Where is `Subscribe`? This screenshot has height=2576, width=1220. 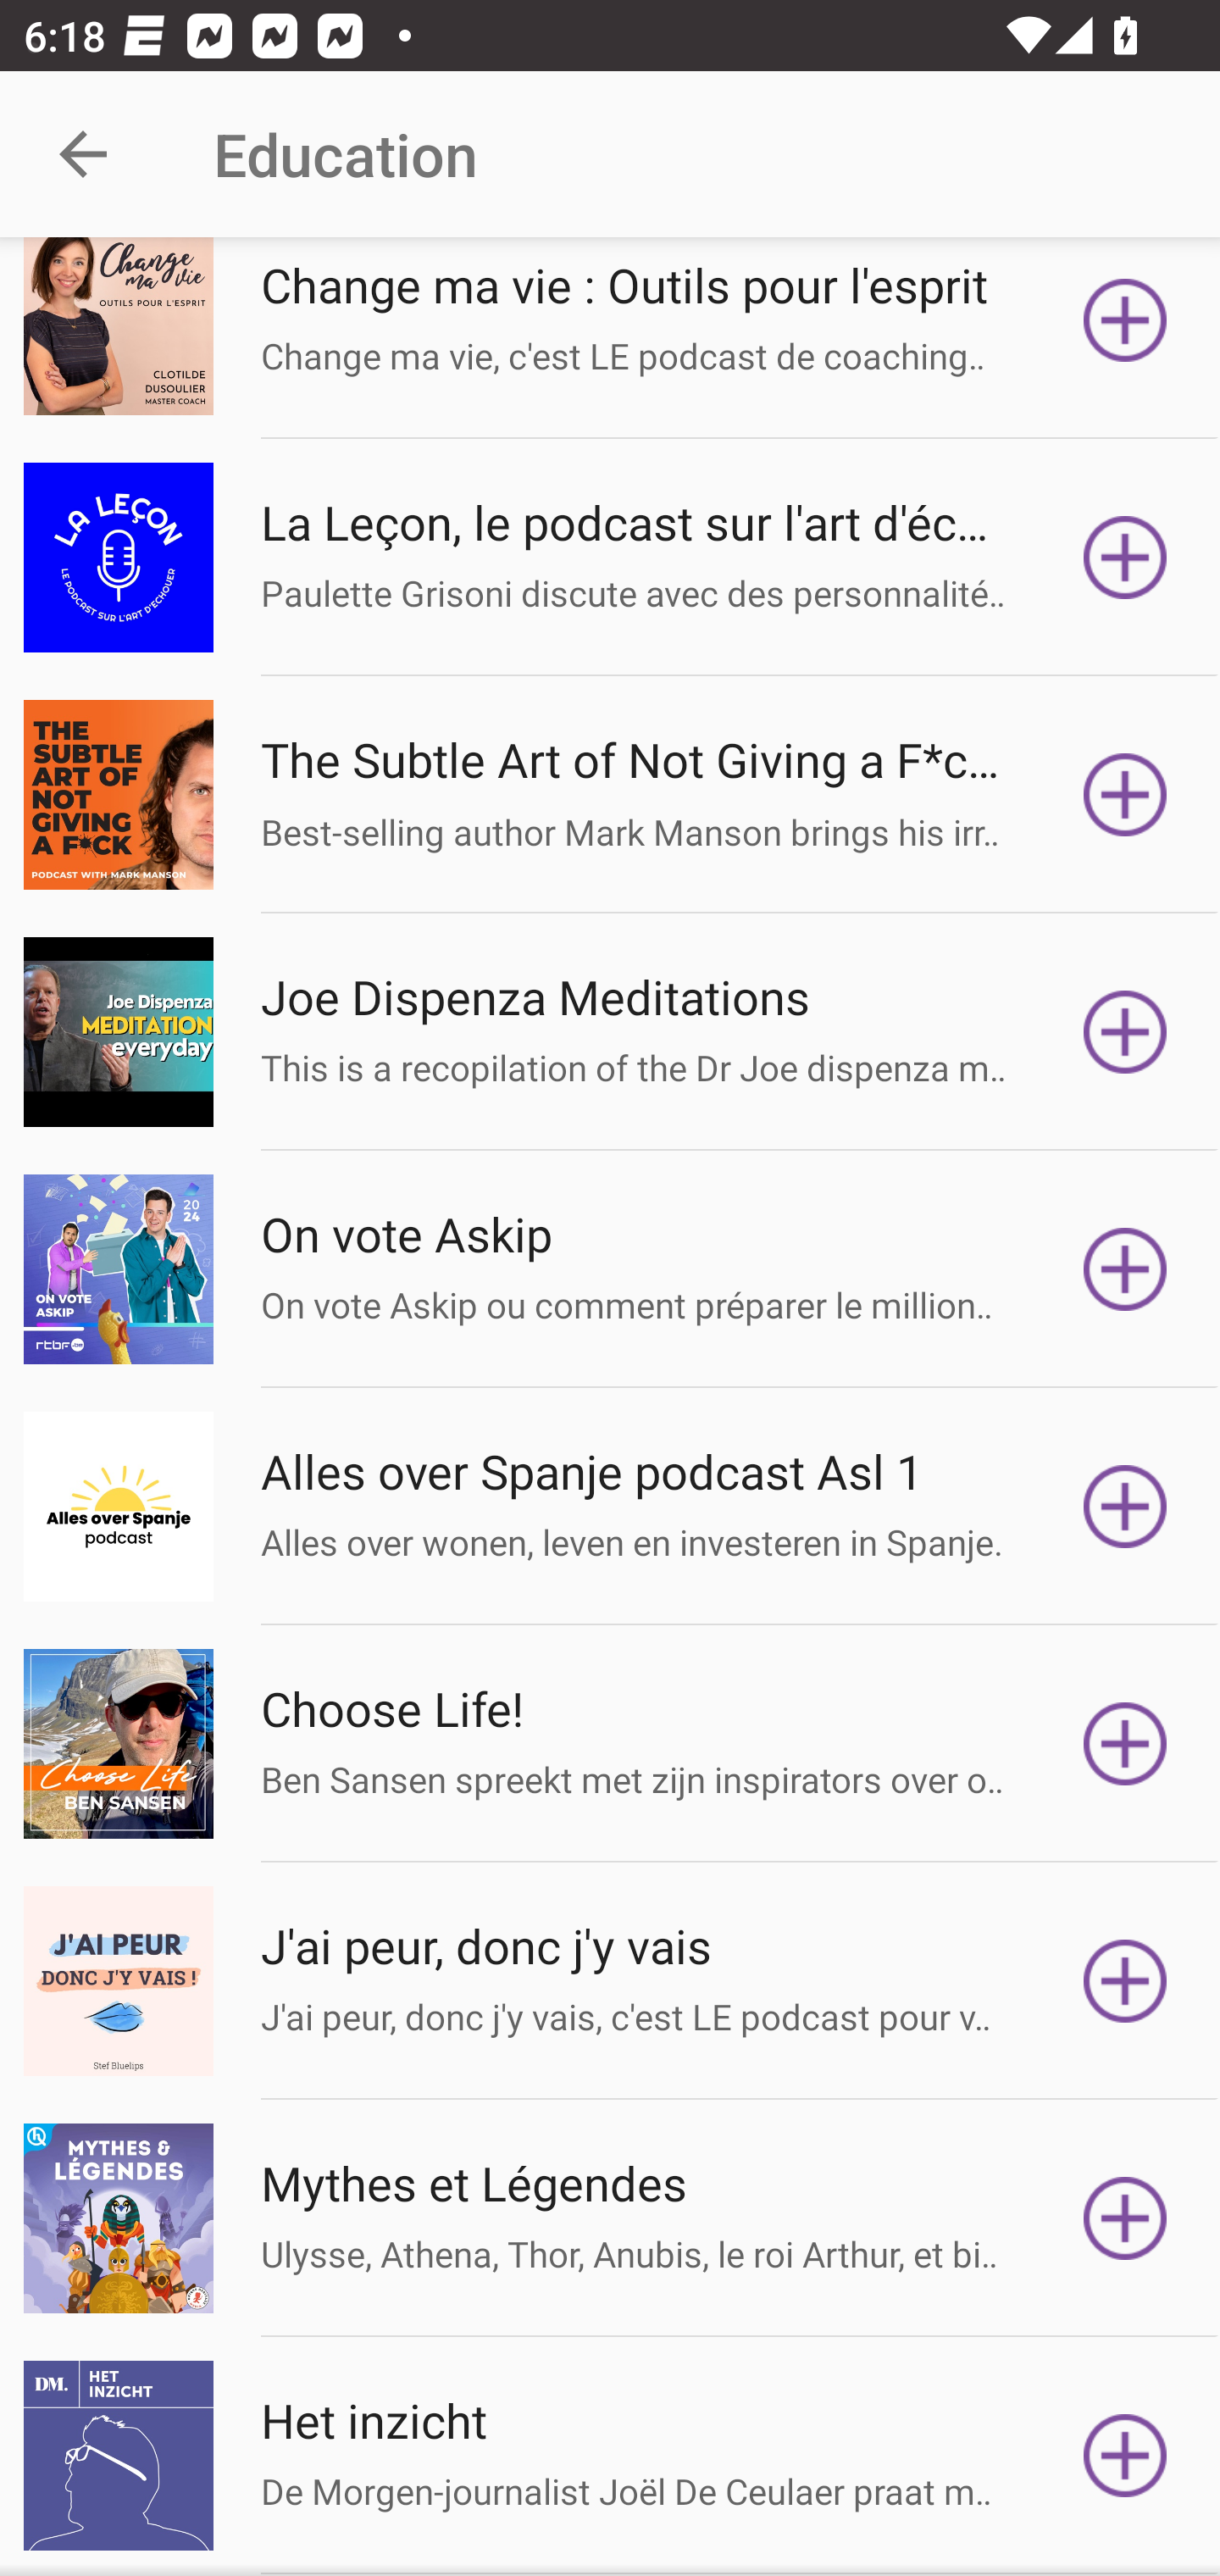
Subscribe is located at coordinates (1125, 2217).